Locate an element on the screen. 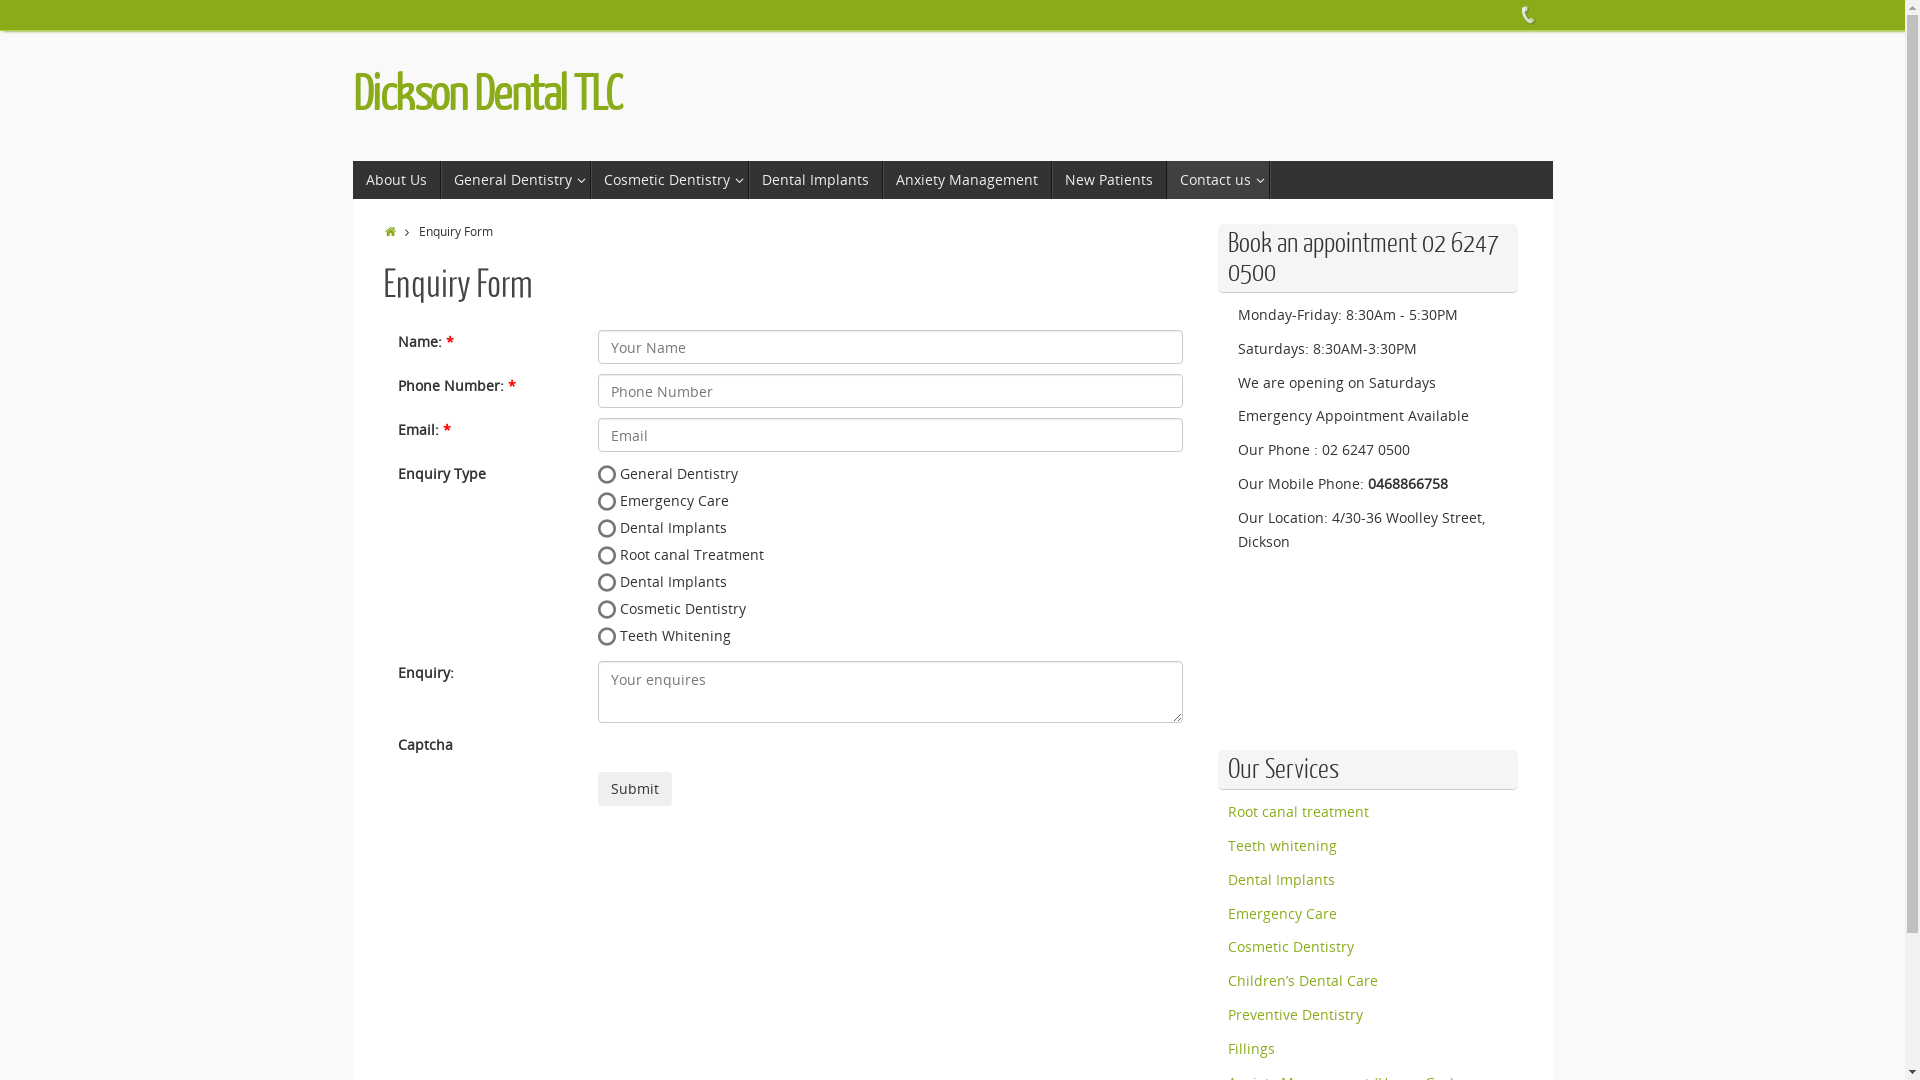 Image resolution: width=1920 pixels, height=1080 pixels. Dental Implants is located at coordinates (1282, 880).